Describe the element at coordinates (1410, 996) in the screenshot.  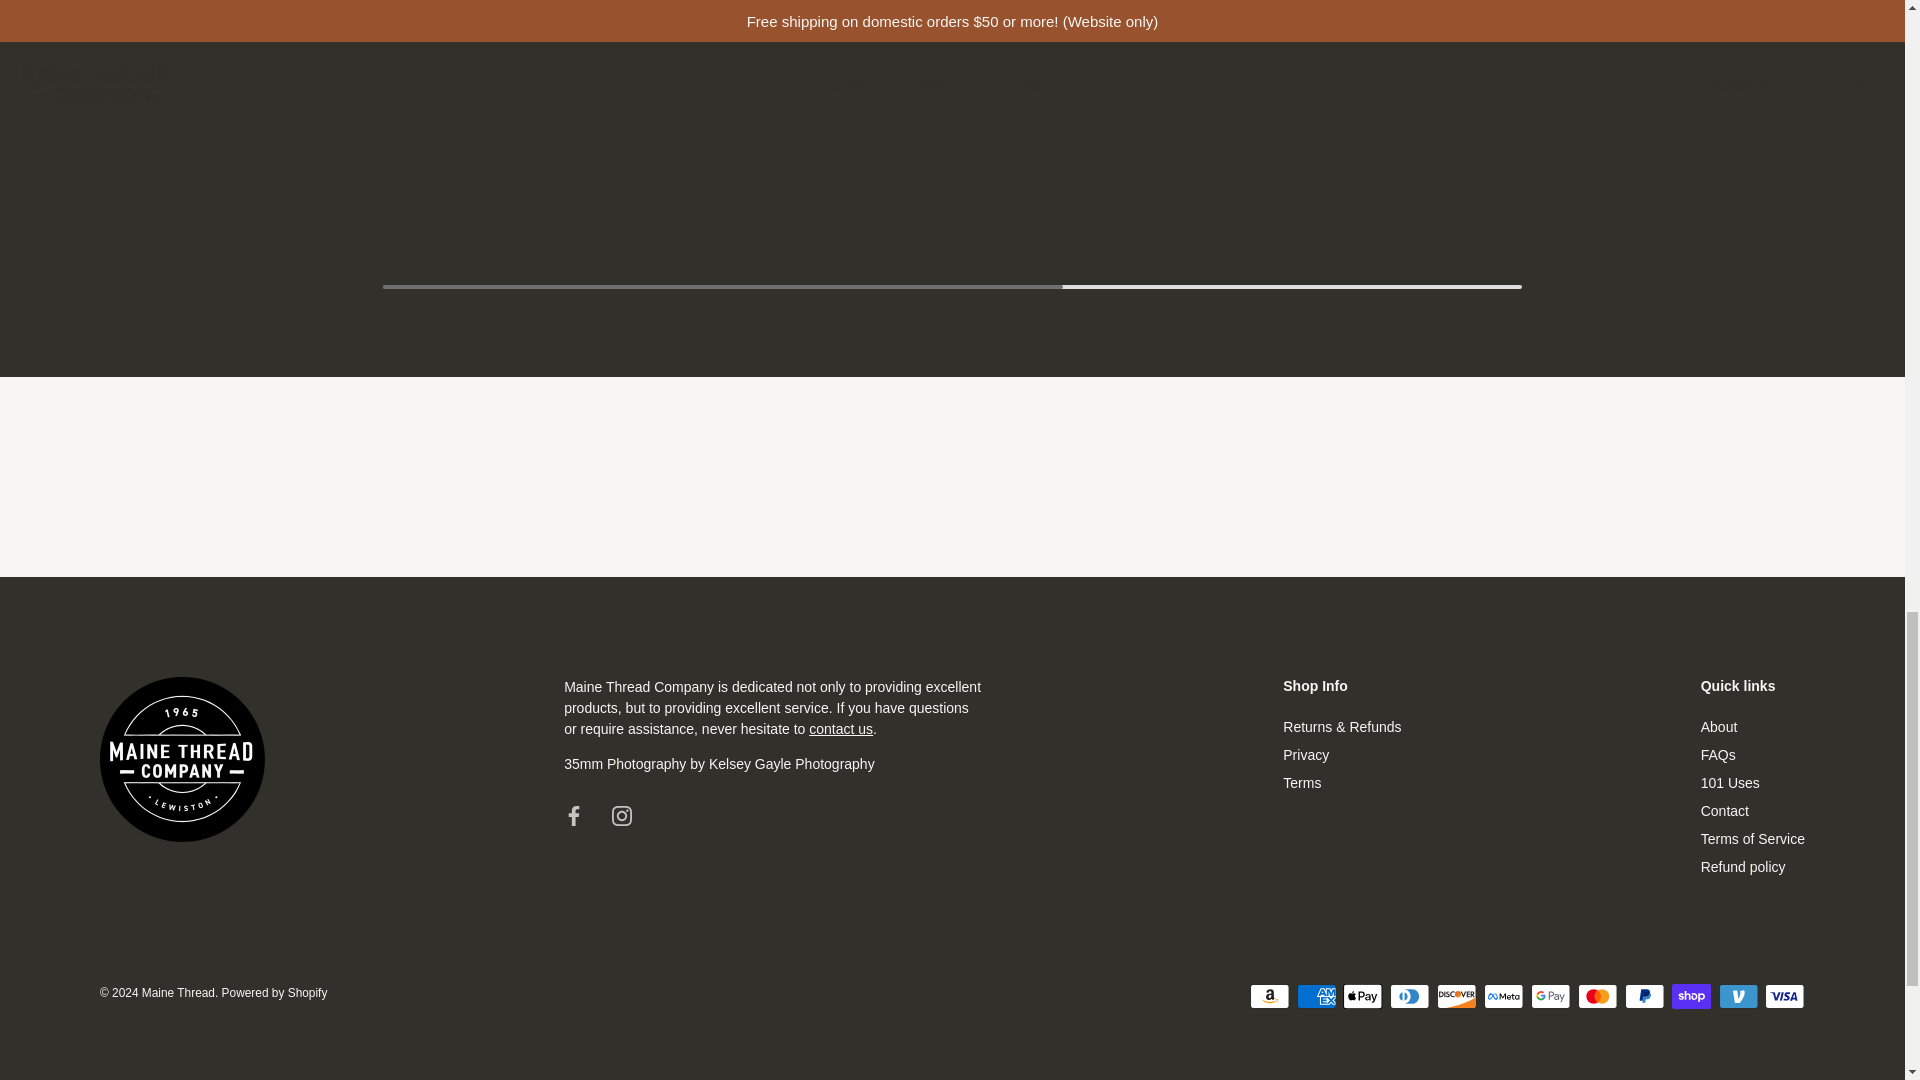
I see `Diners Club` at that location.